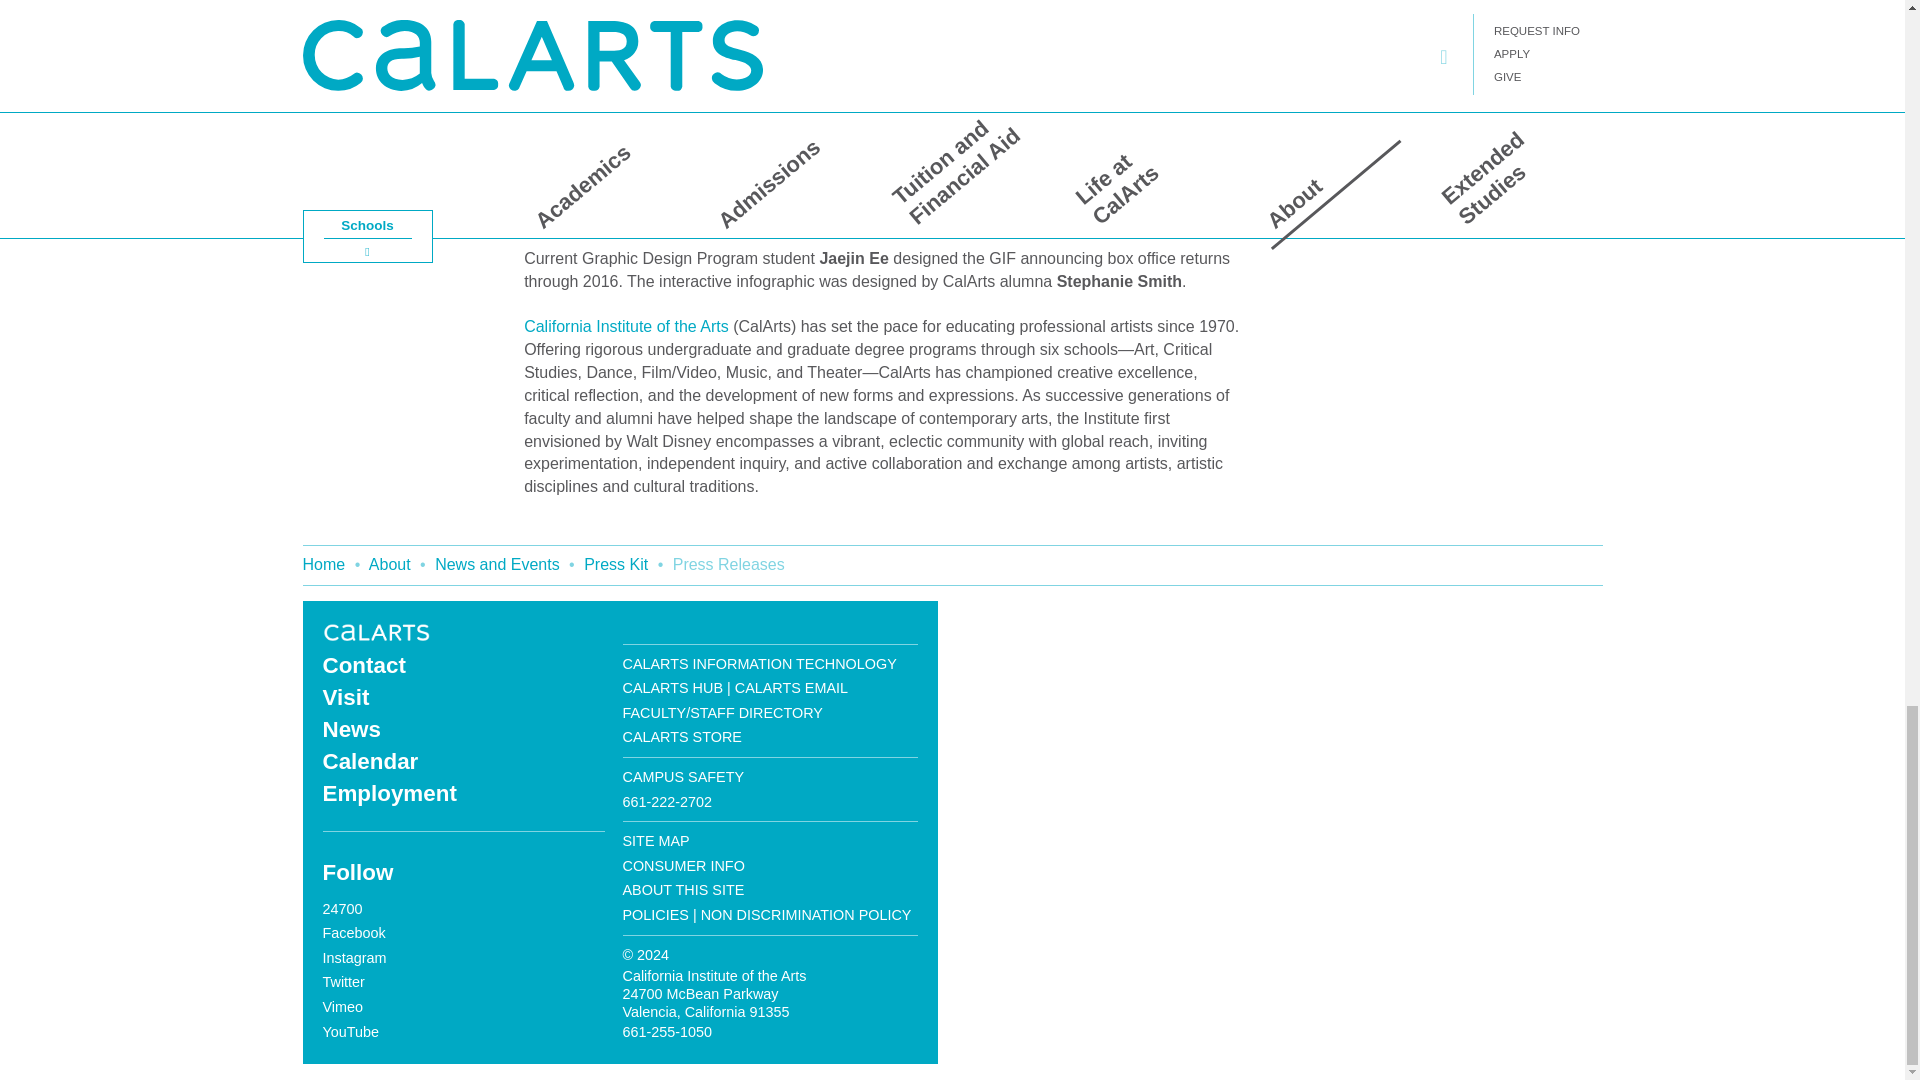  I want to click on 50th Anniversary of California Institute of the Arts, so click(377, 630).